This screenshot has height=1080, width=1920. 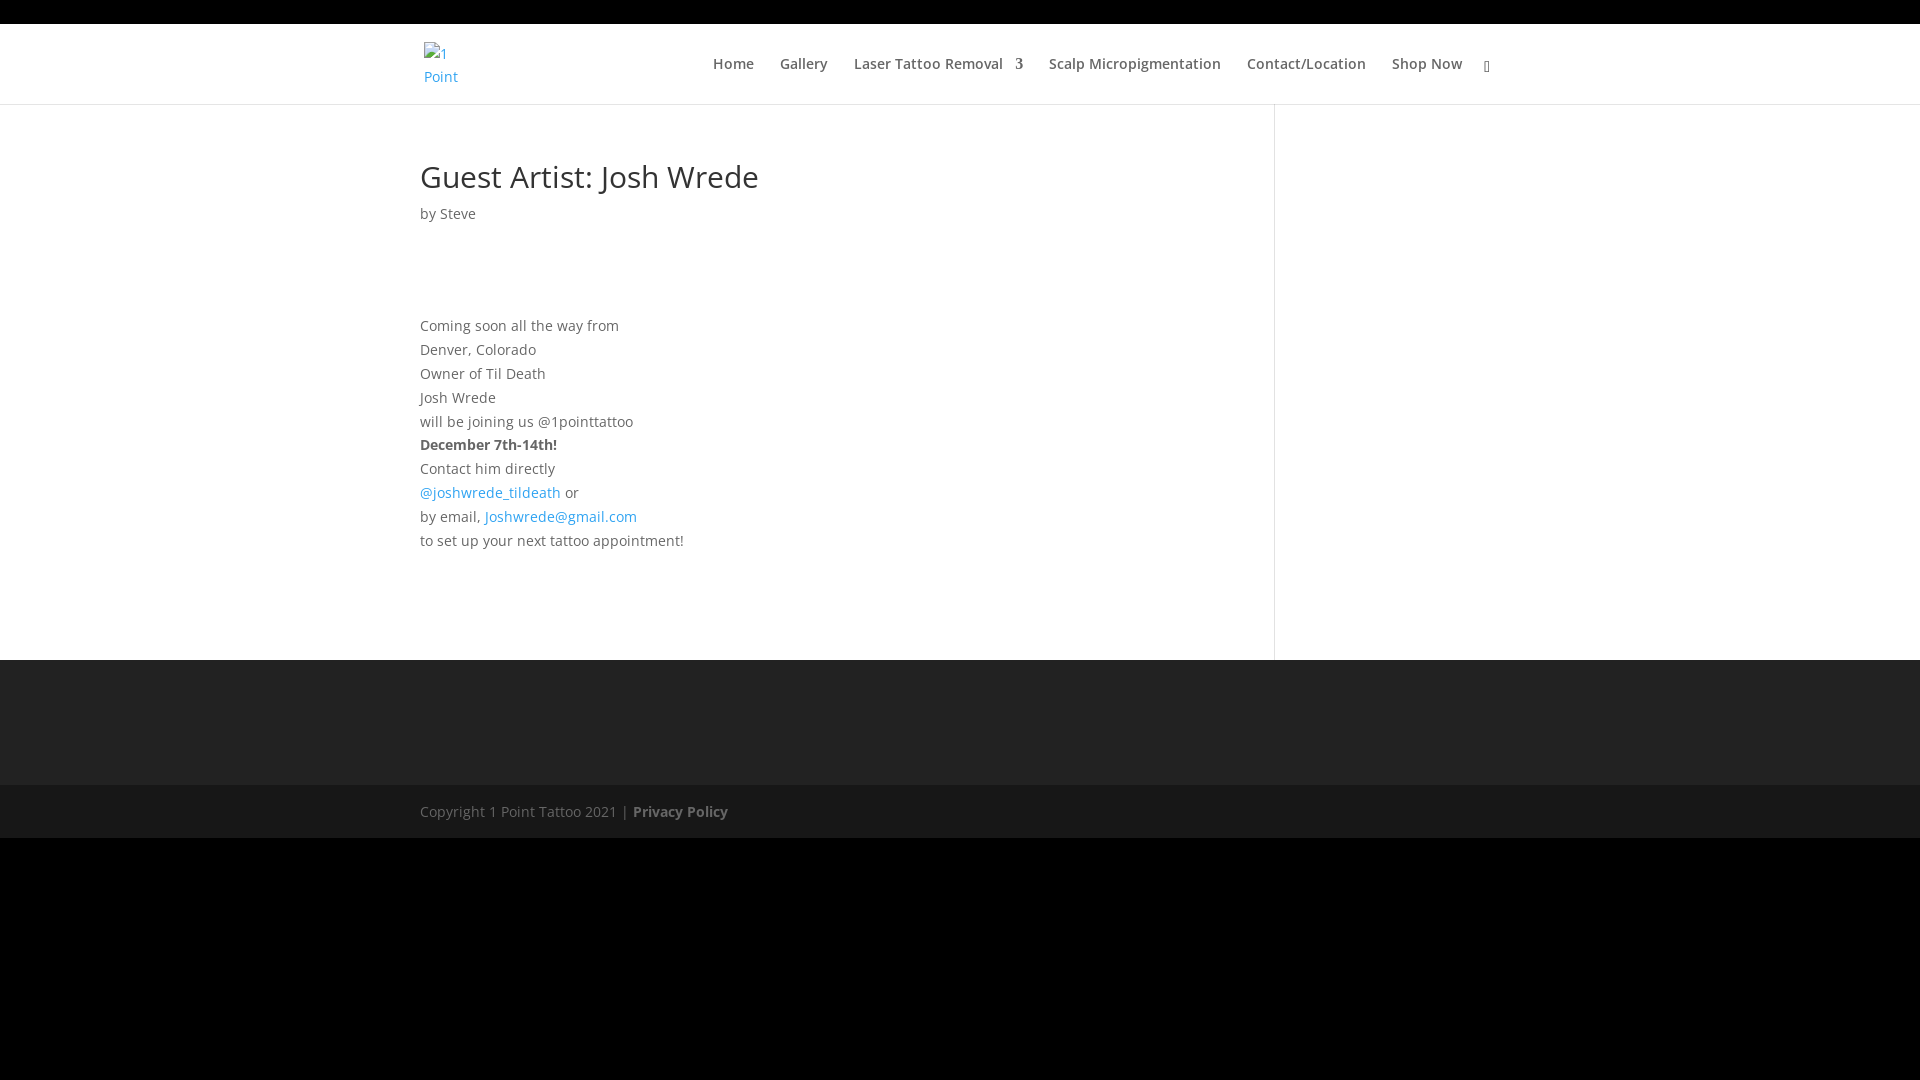 What do you see at coordinates (680, 812) in the screenshot?
I see `Privacy Policy` at bounding box center [680, 812].